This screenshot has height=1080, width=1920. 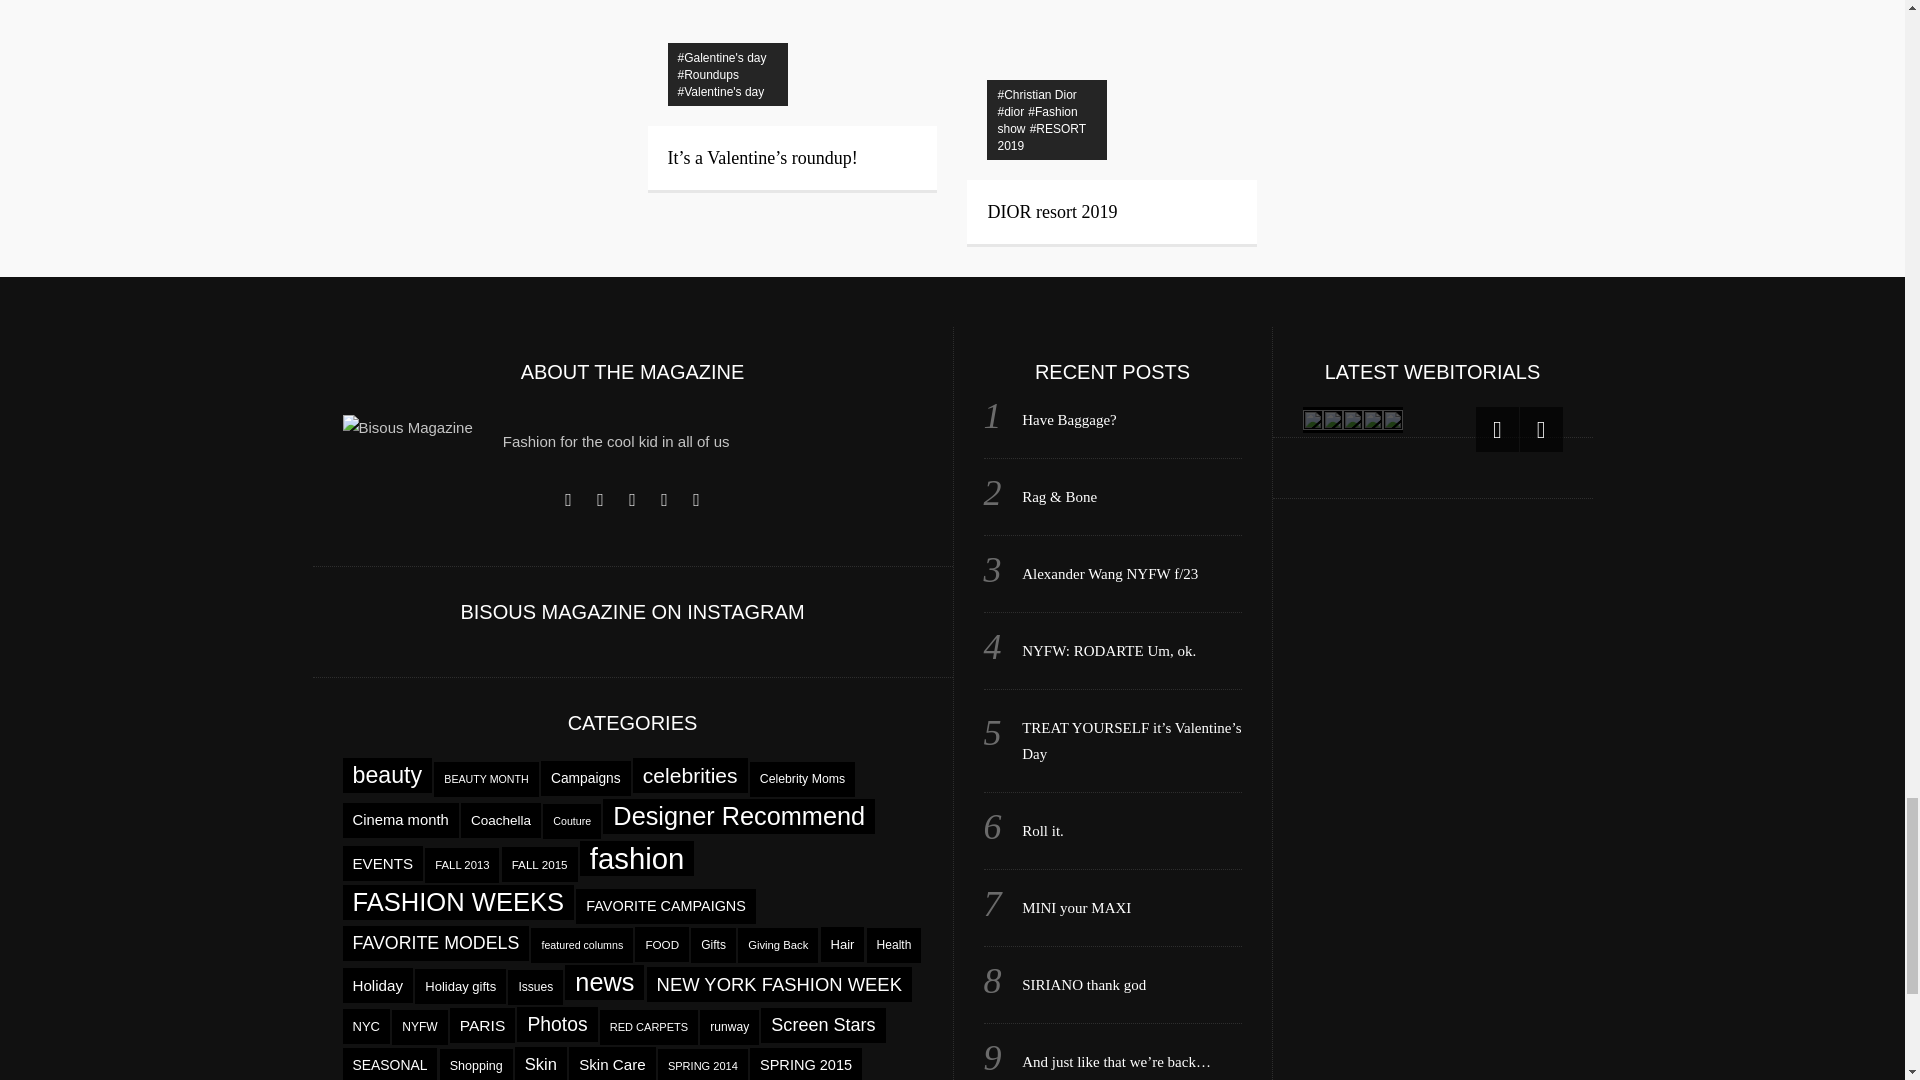 I want to click on 13 topics, so click(x=485, y=780).